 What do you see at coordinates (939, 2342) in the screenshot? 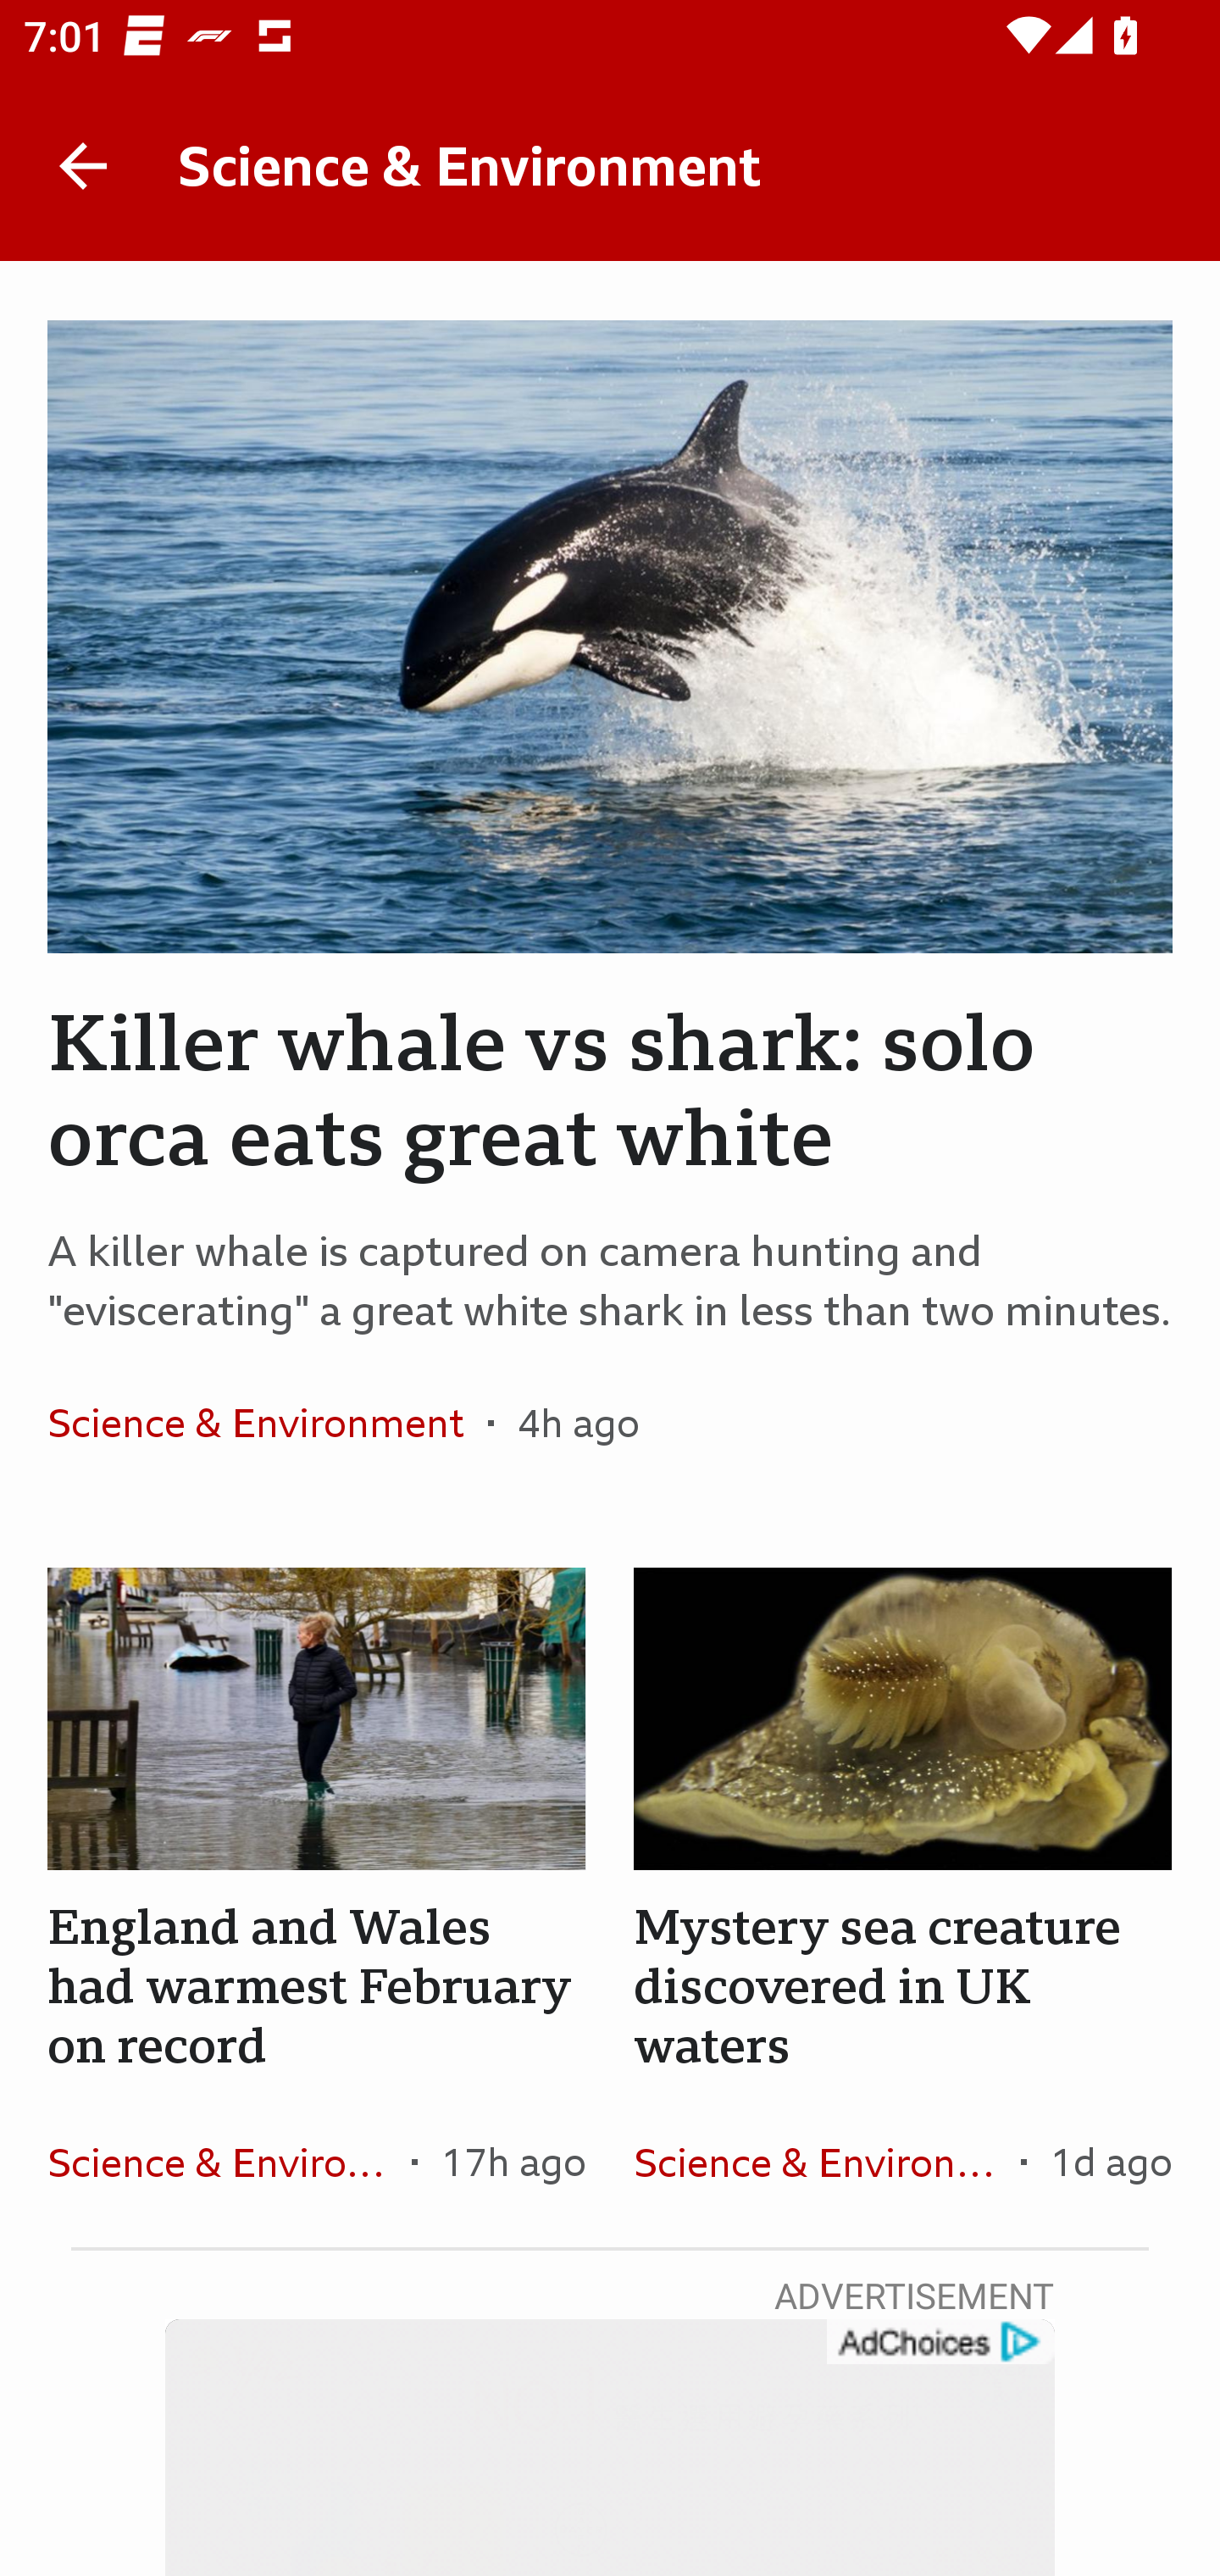
I see `get?name=admarker-full-tl` at bounding box center [939, 2342].